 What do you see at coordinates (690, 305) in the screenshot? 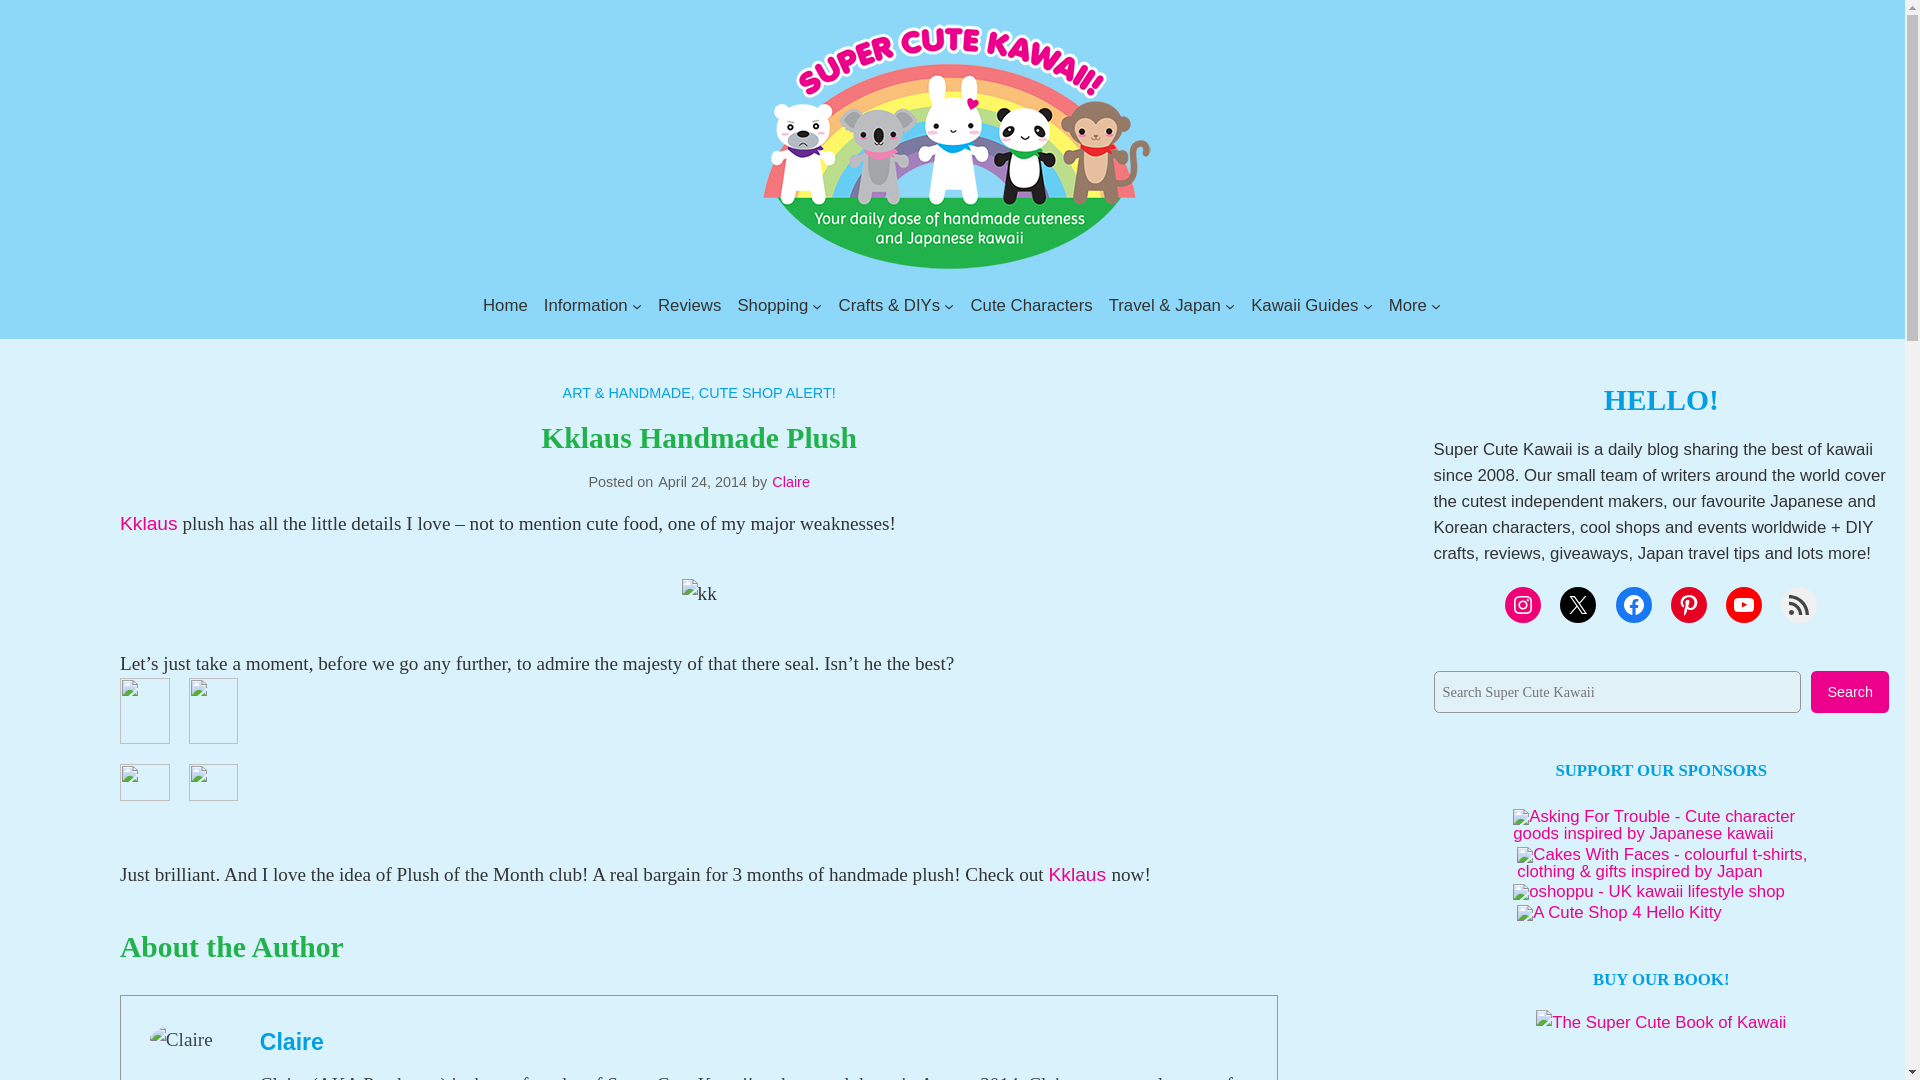
I see `Reviews` at bounding box center [690, 305].